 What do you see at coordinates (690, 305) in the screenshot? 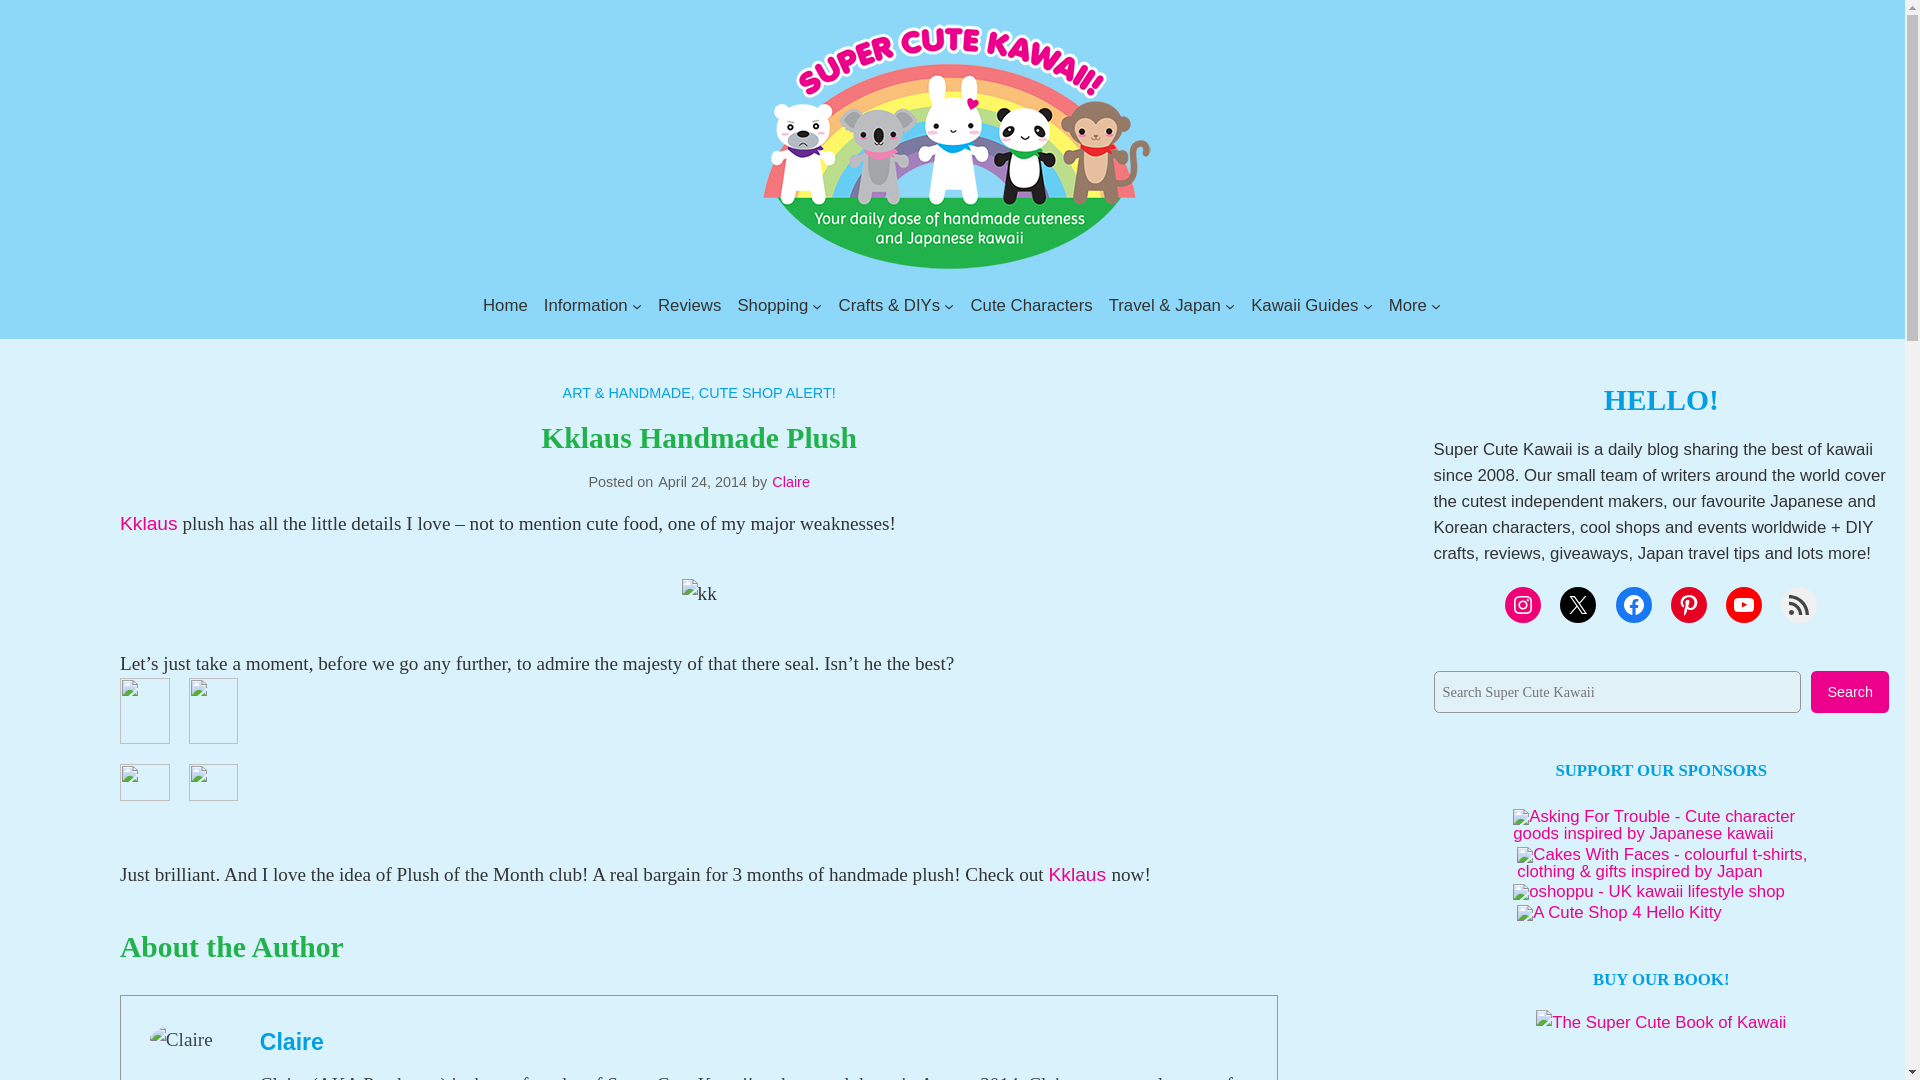
I see `Reviews` at bounding box center [690, 305].